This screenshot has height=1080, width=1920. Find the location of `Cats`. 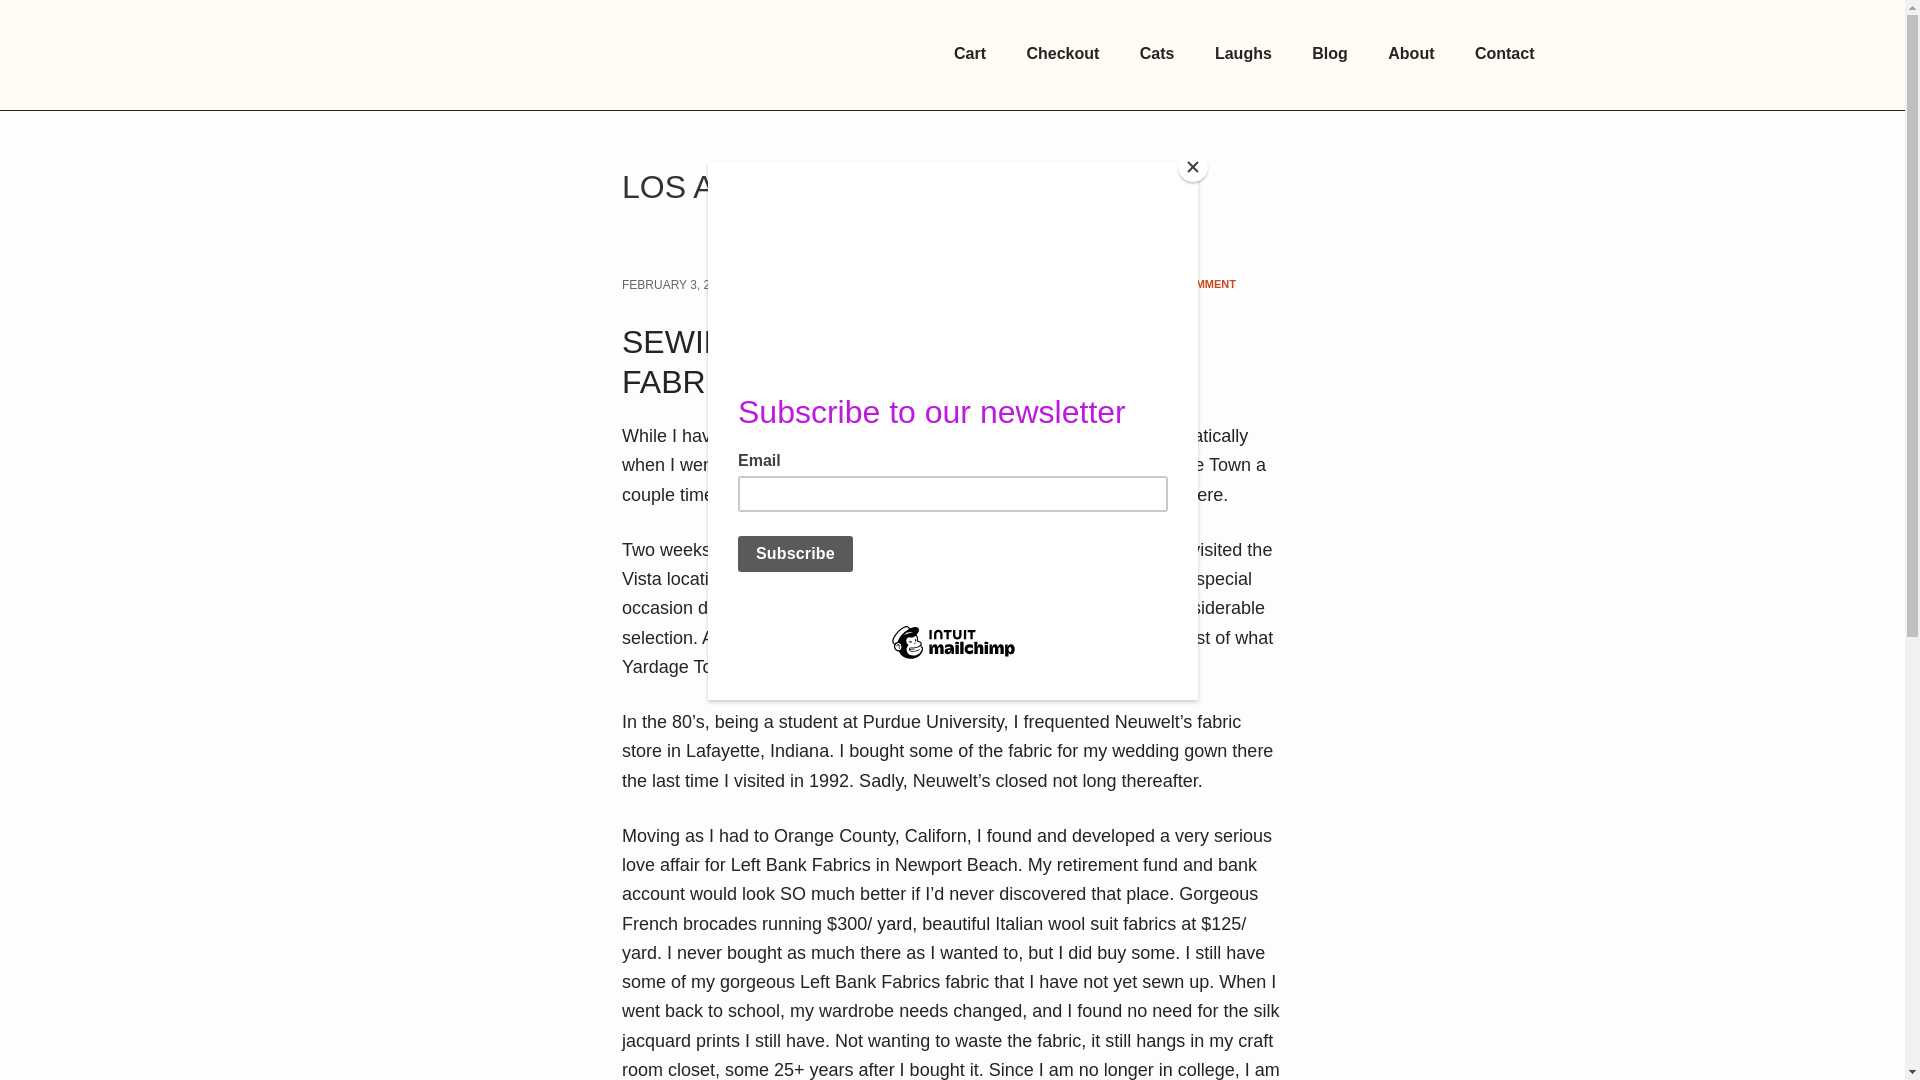

Cats is located at coordinates (1156, 54).